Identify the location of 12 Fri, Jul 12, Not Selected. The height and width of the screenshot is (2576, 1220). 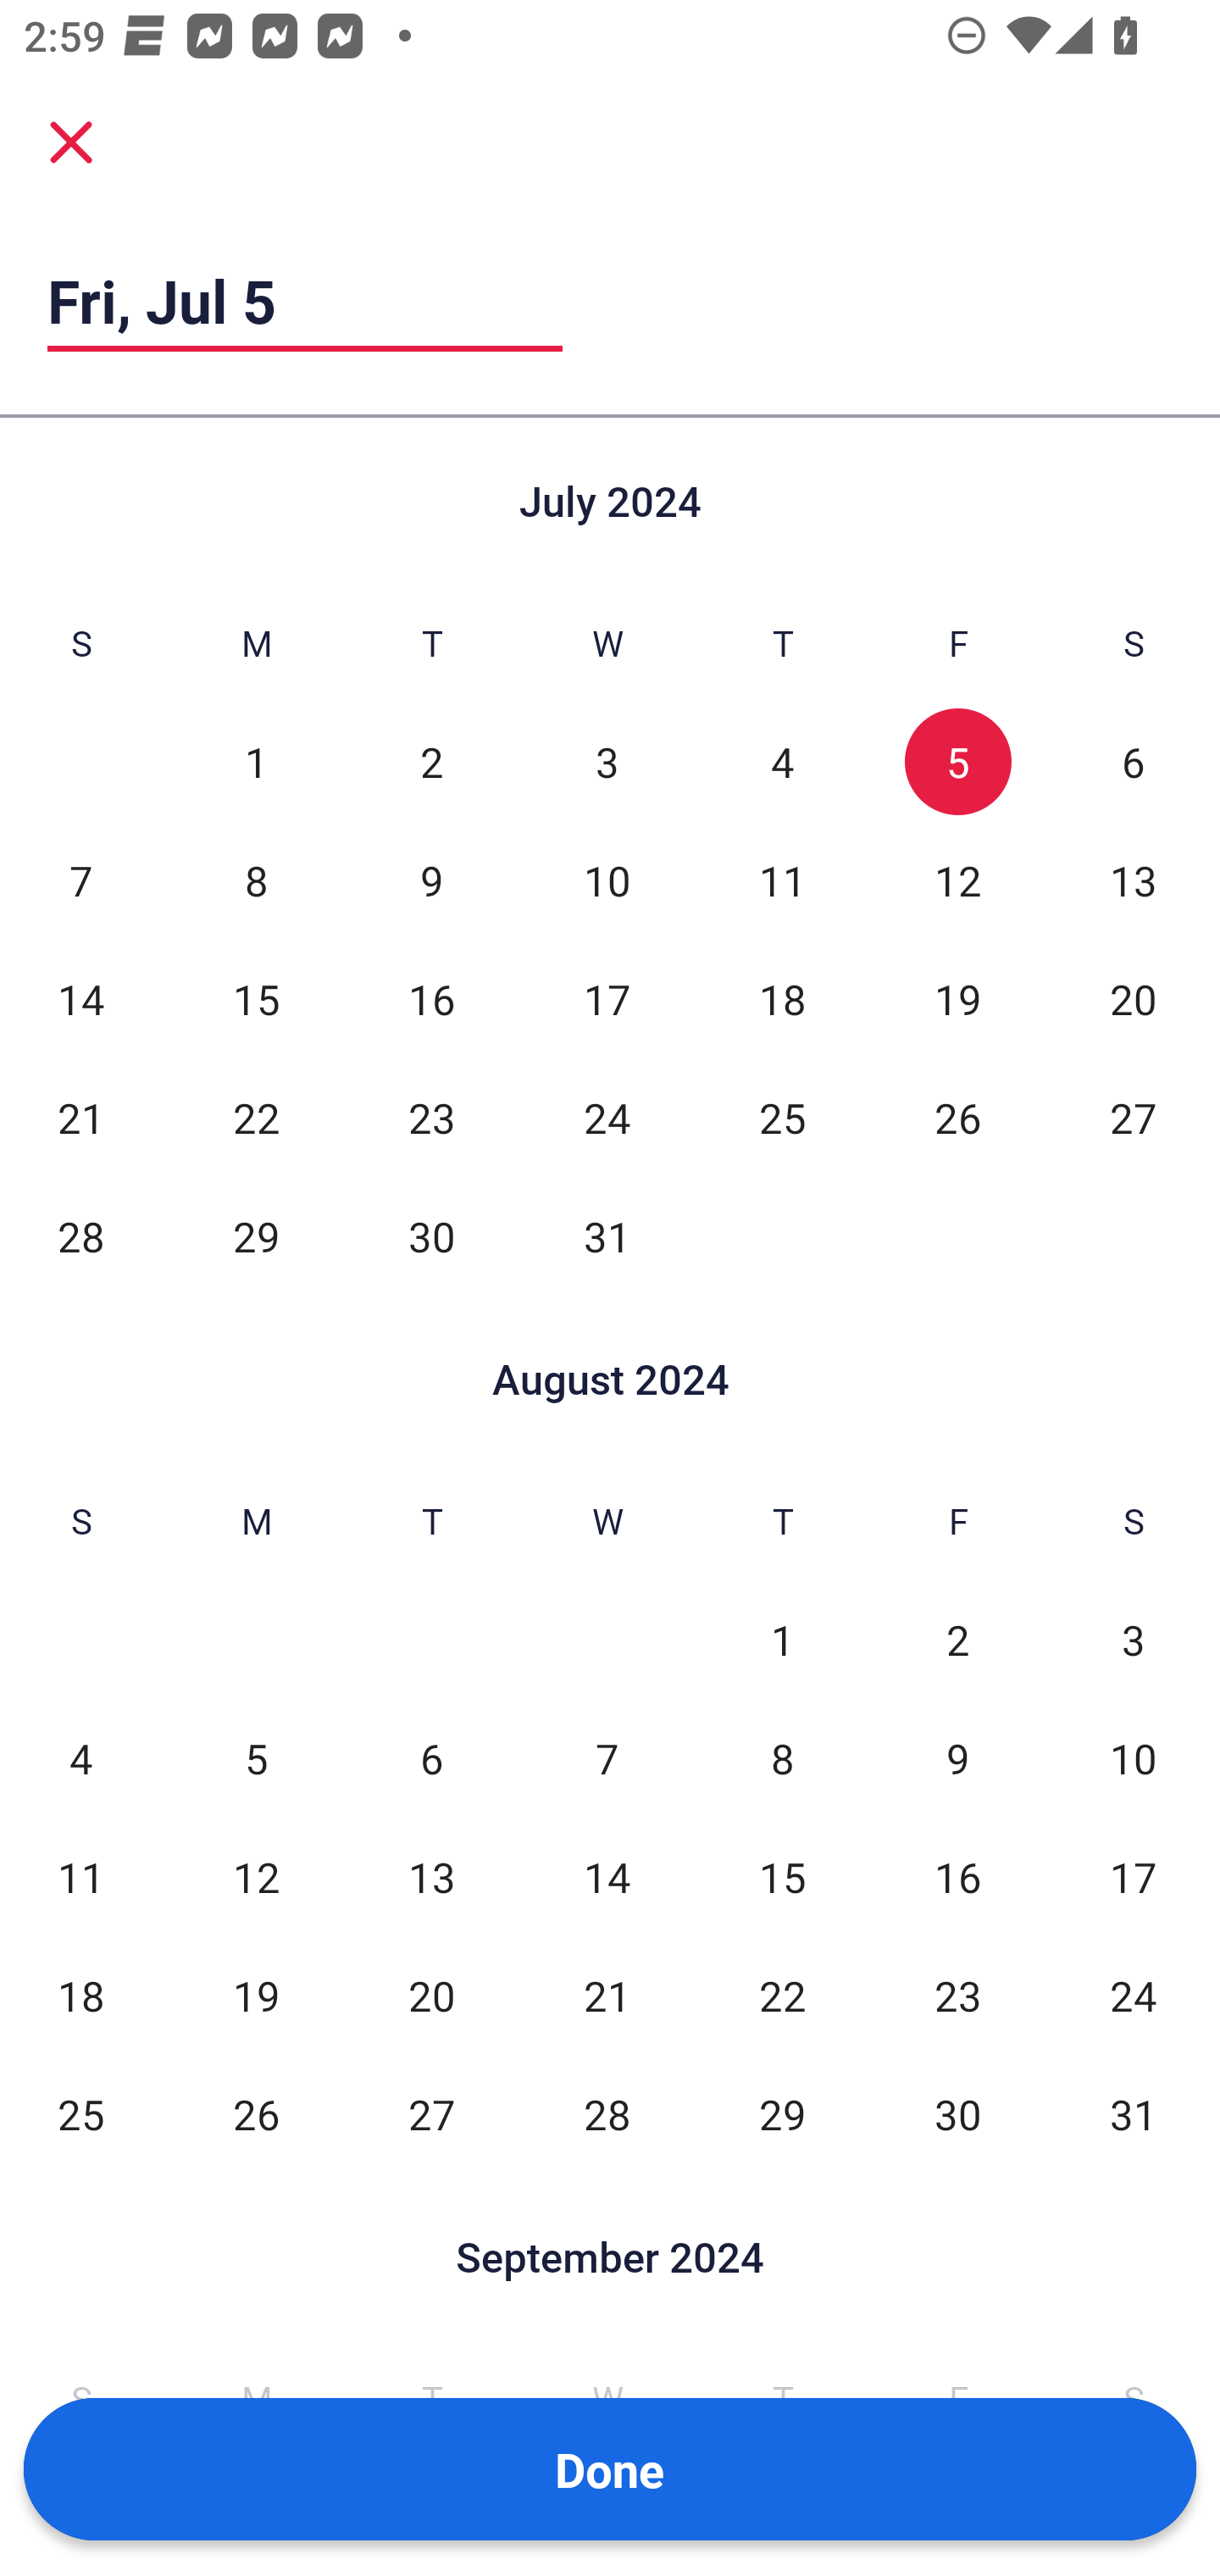
(957, 880).